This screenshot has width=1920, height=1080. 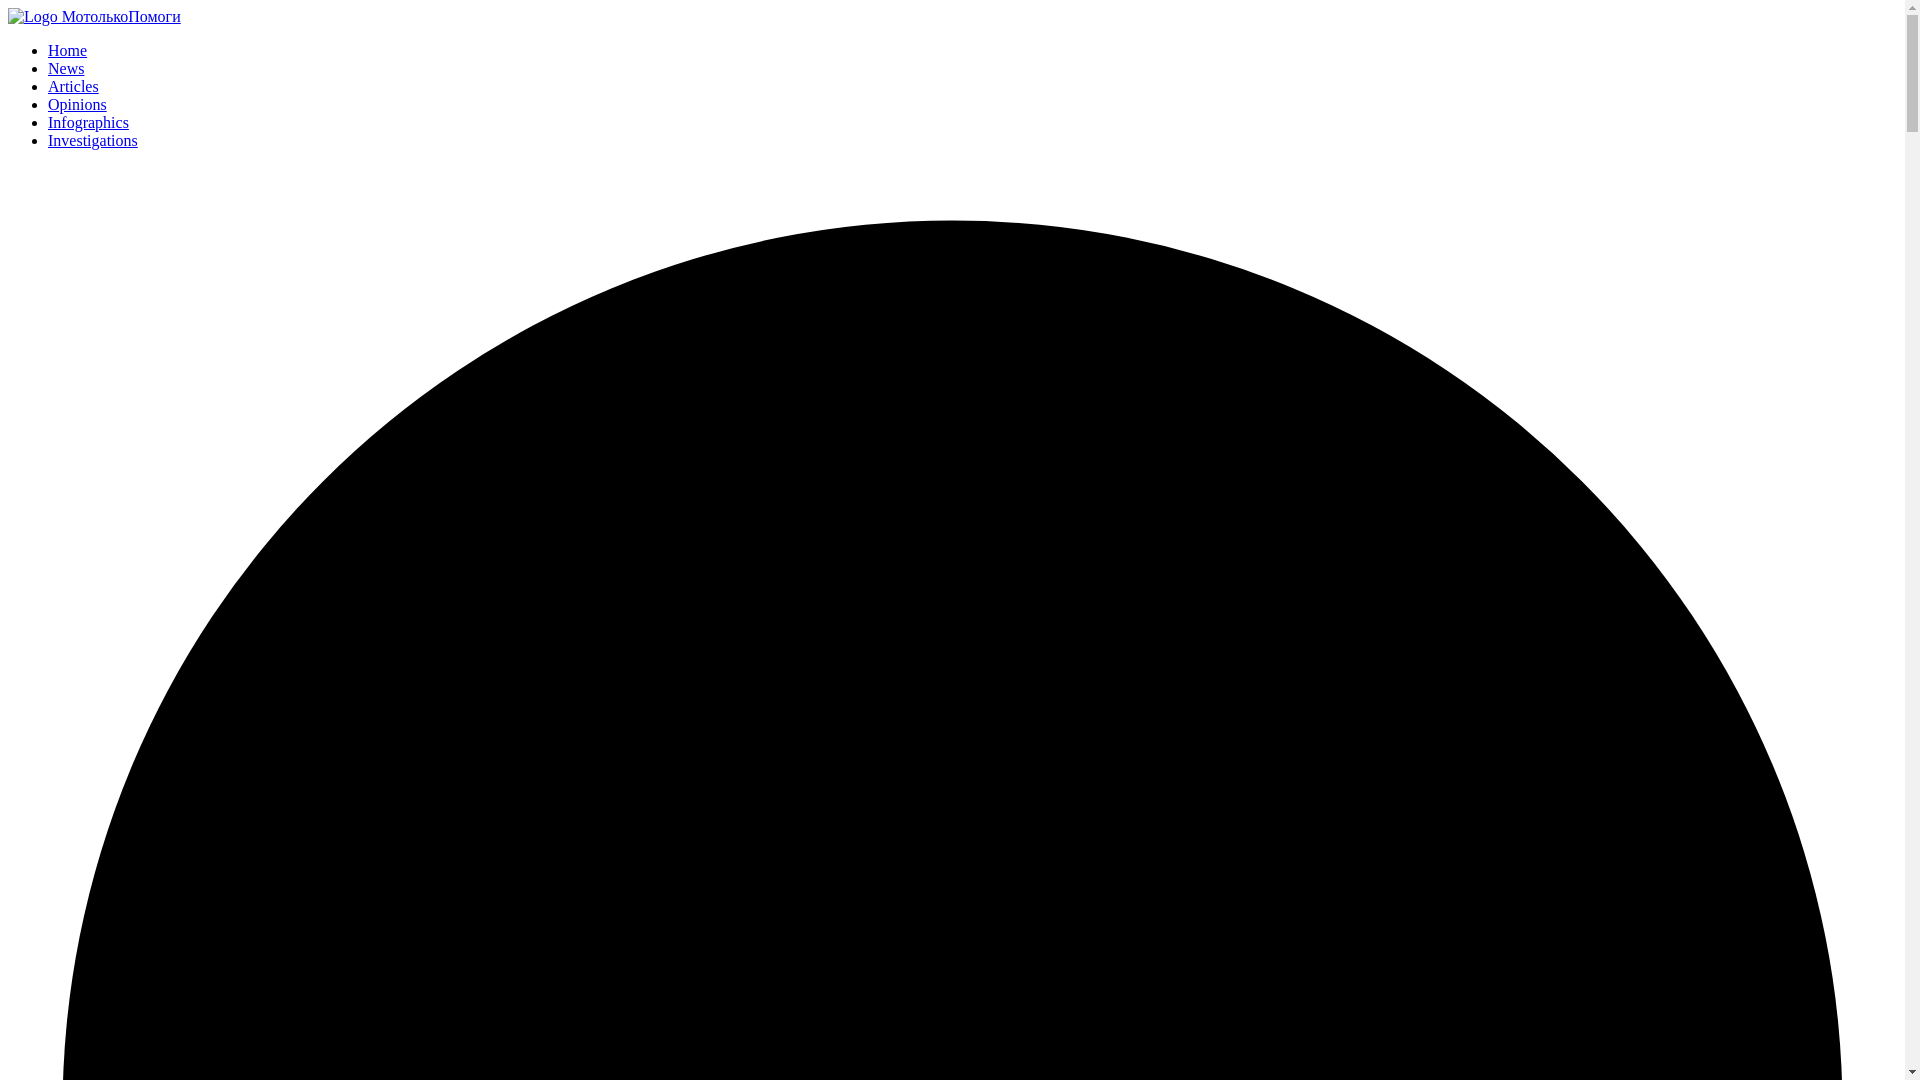 What do you see at coordinates (74, 86) in the screenshot?
I see `Articles` at bounding box center [74, 86].